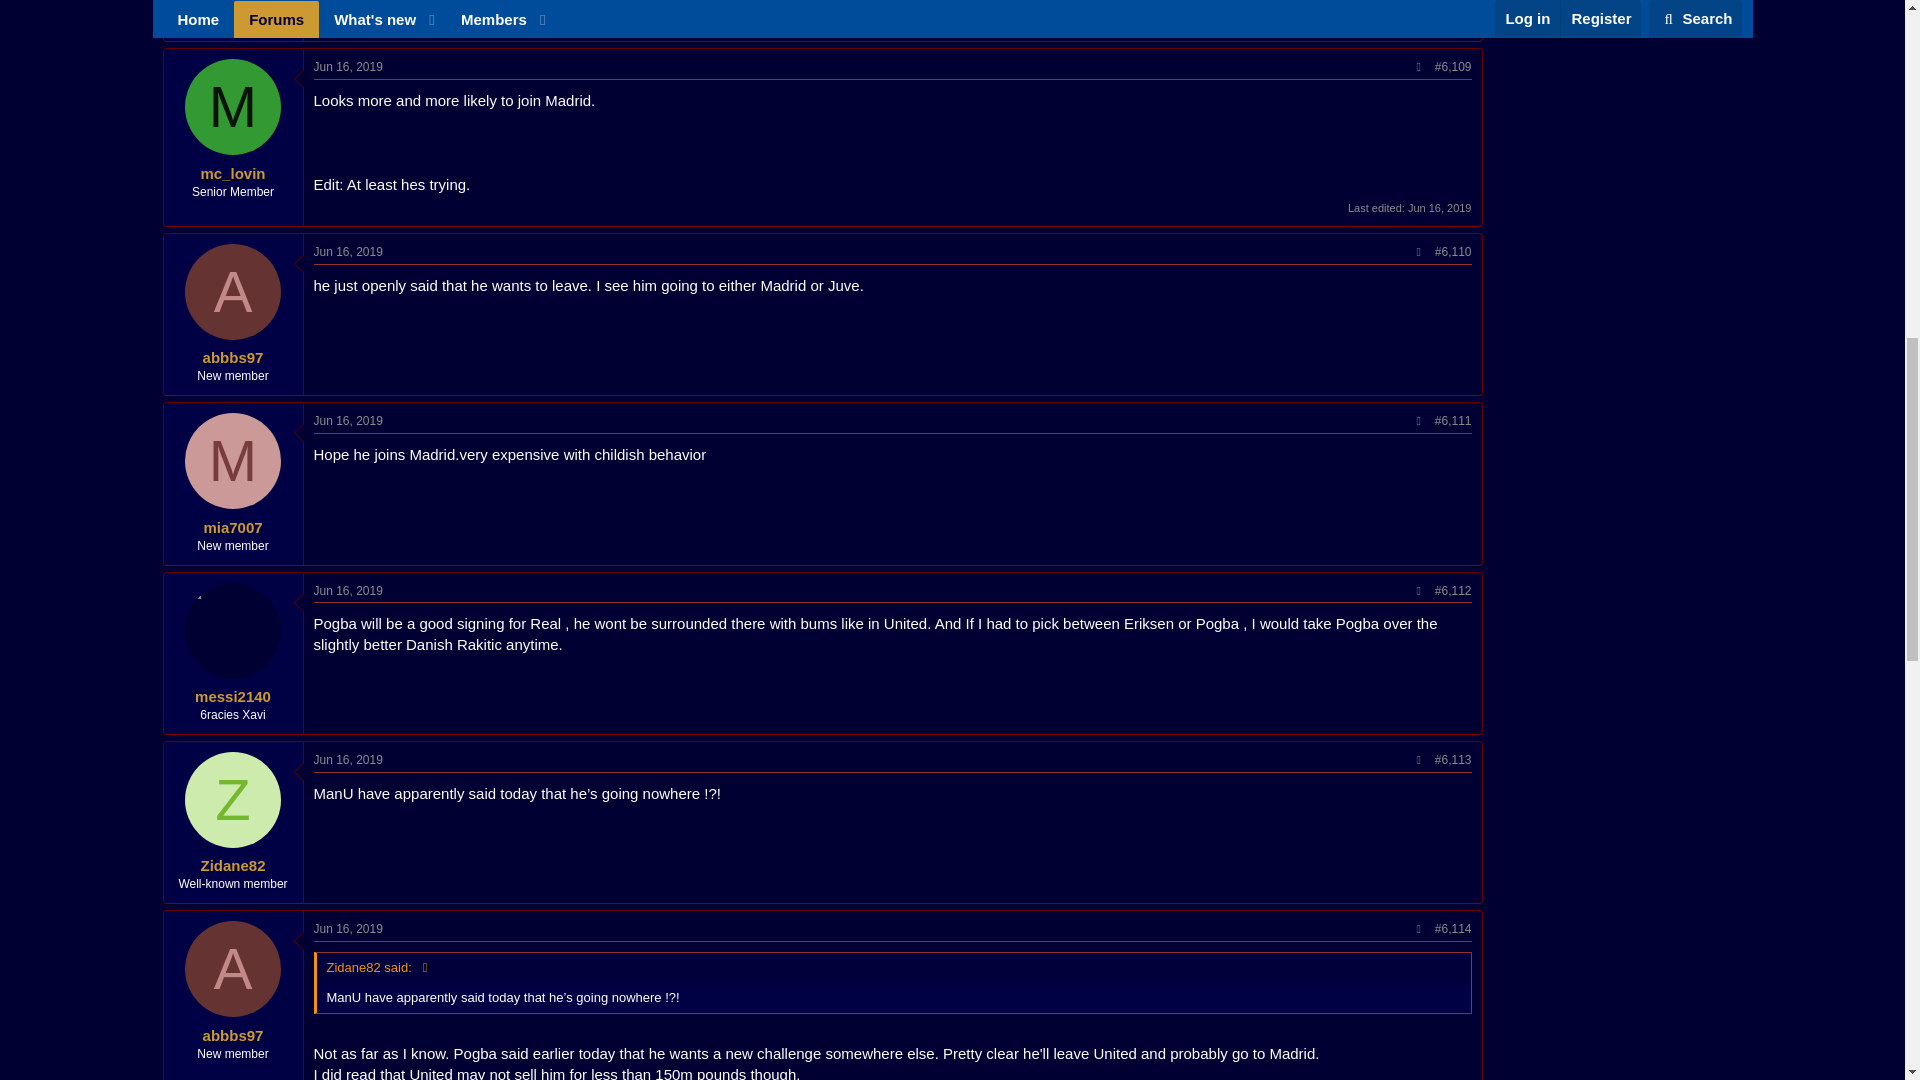 The width and height of the screenshot is (1920, 1080). What do you see at coordinates (348, 759) in the screenshot?
I see `Jun 16, 2019 at 7:31 PM` at bounding box center [348, 759].